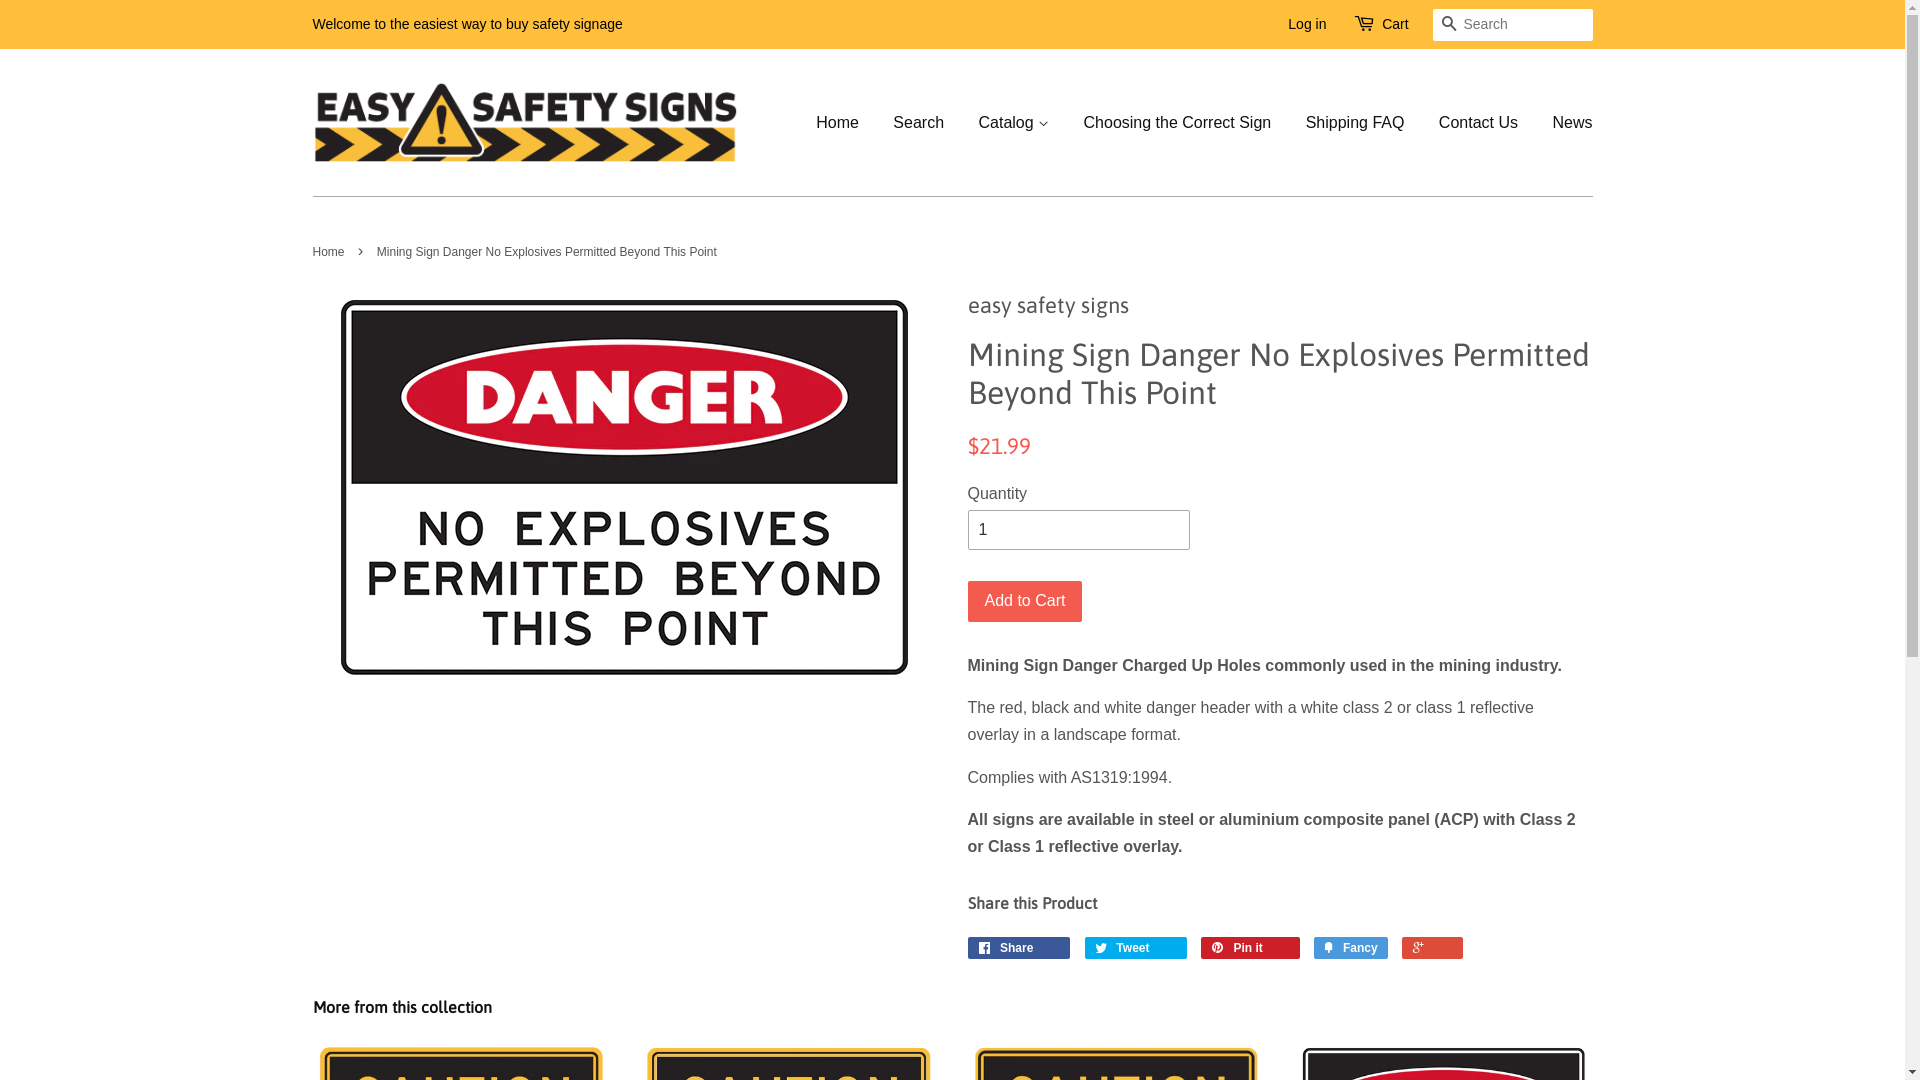 This screenshot has height=1080, width=1920. What do you see at coordinates (1250, 948) in the screenshot?
I see `Pin it` at bounding box center [1250, 948].